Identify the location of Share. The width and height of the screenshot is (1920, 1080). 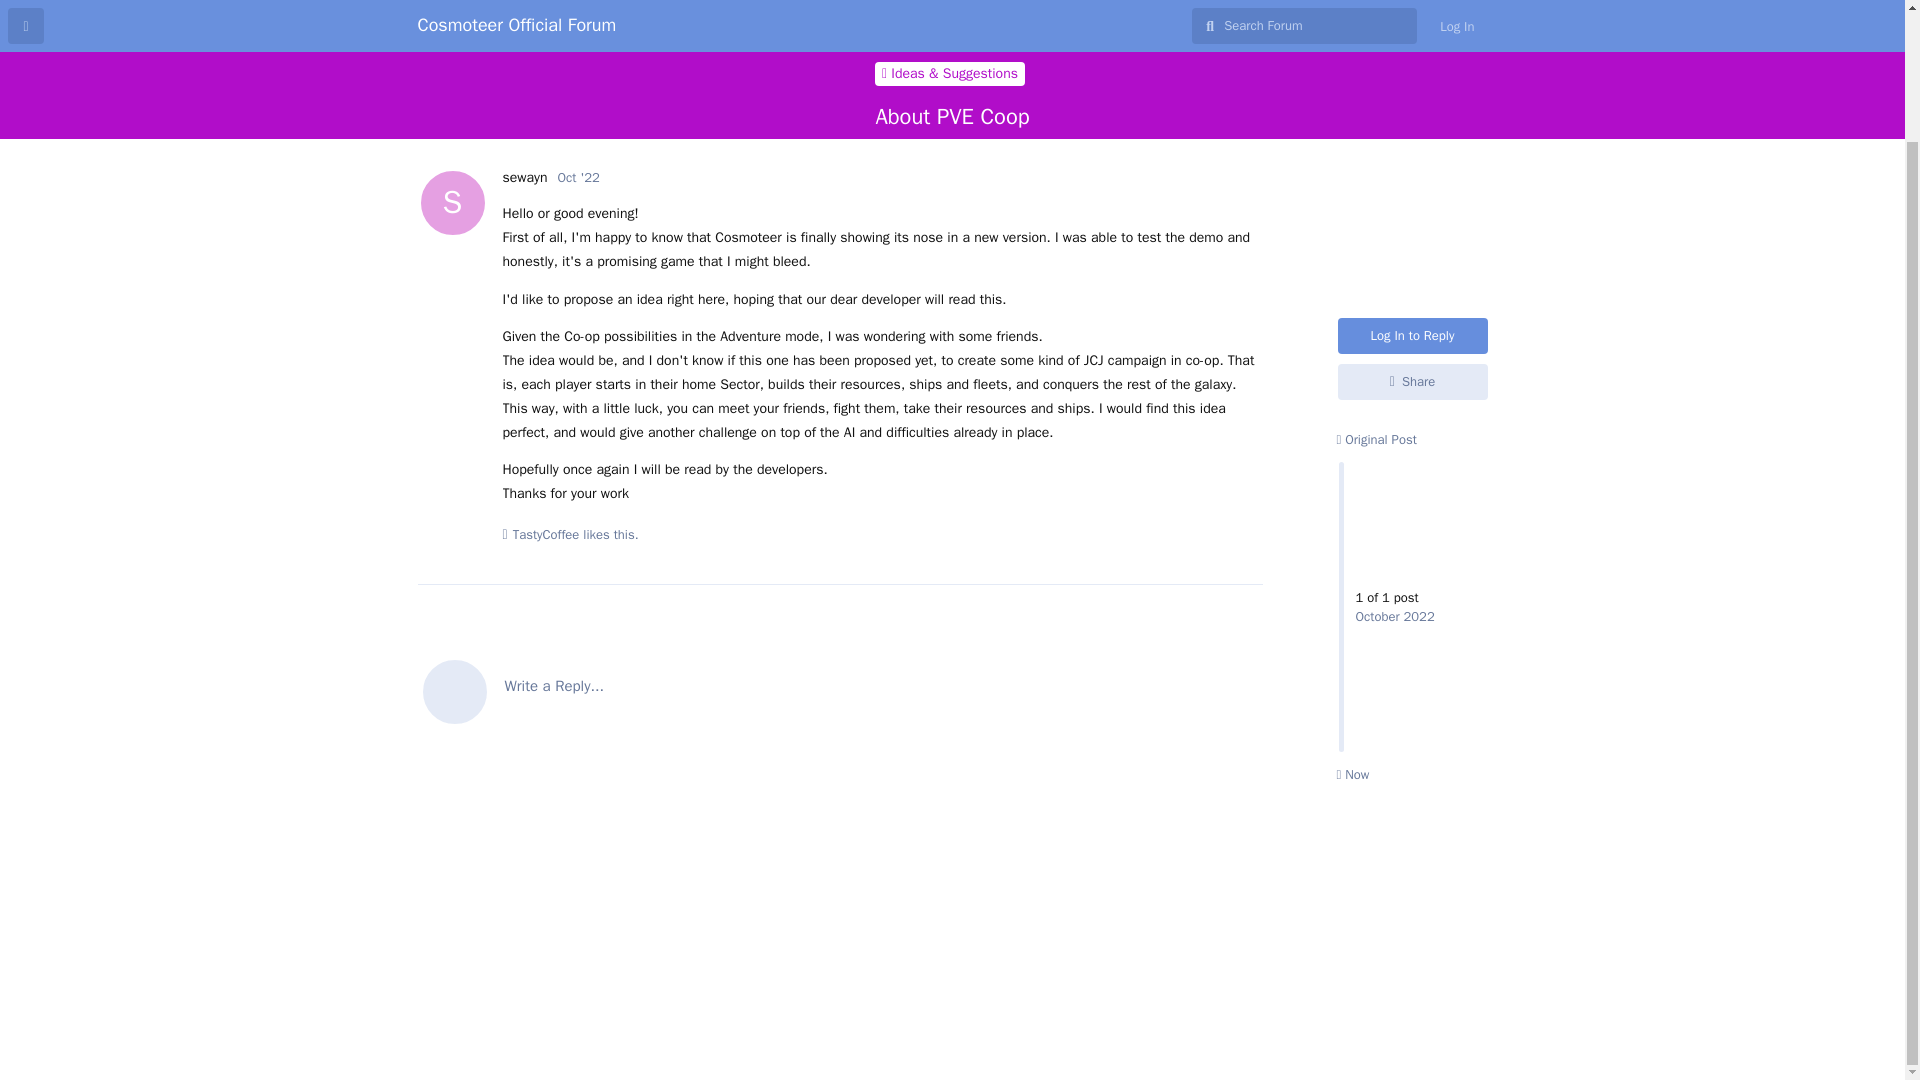
(1413, 232).